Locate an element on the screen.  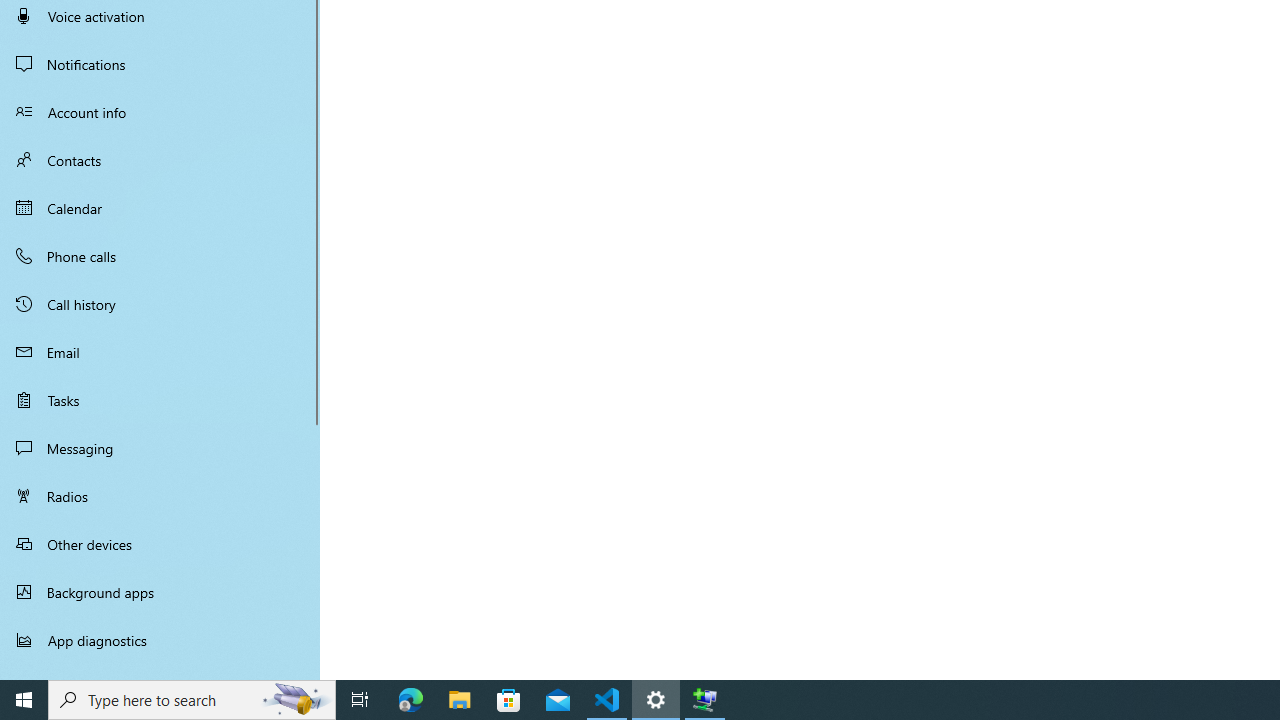
Phone calls is located at coordinates (160, 256).